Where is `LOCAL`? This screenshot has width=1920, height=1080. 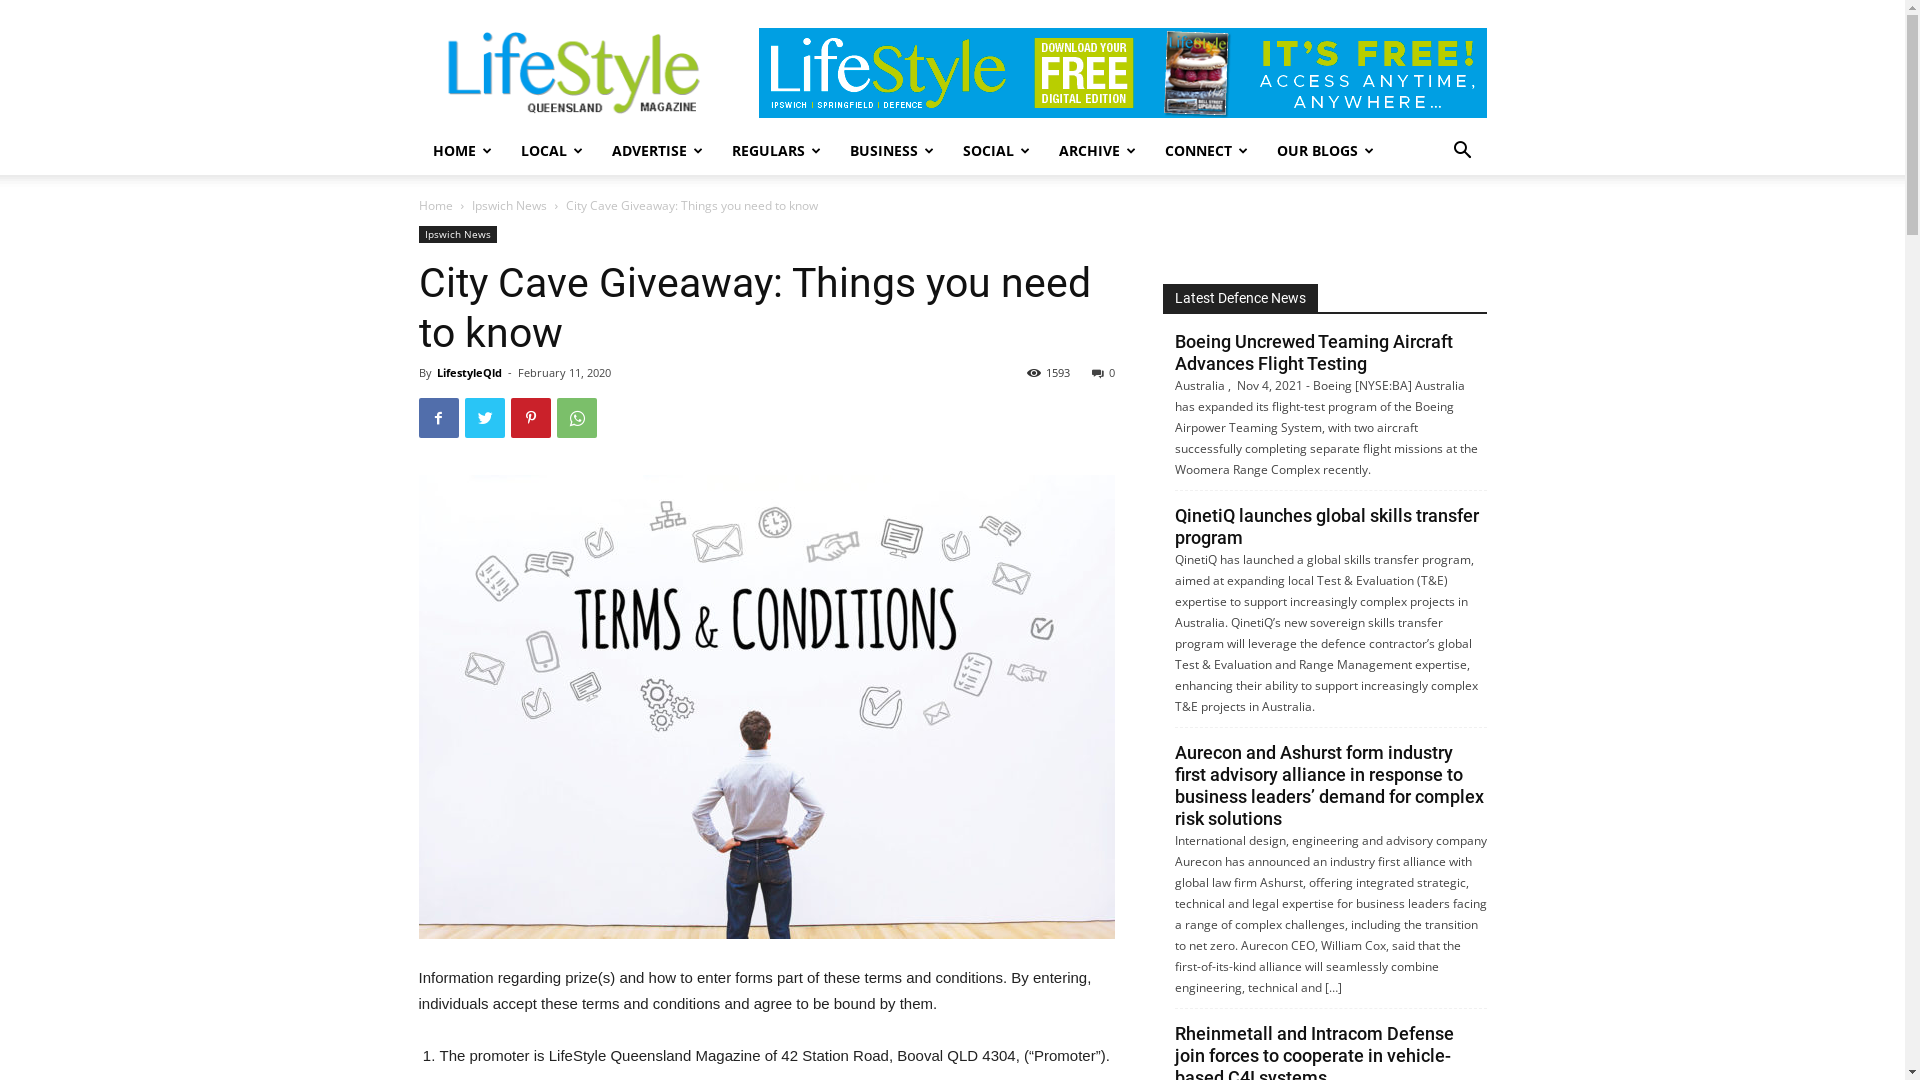
LOCAL is located at coordinates (552, 151).